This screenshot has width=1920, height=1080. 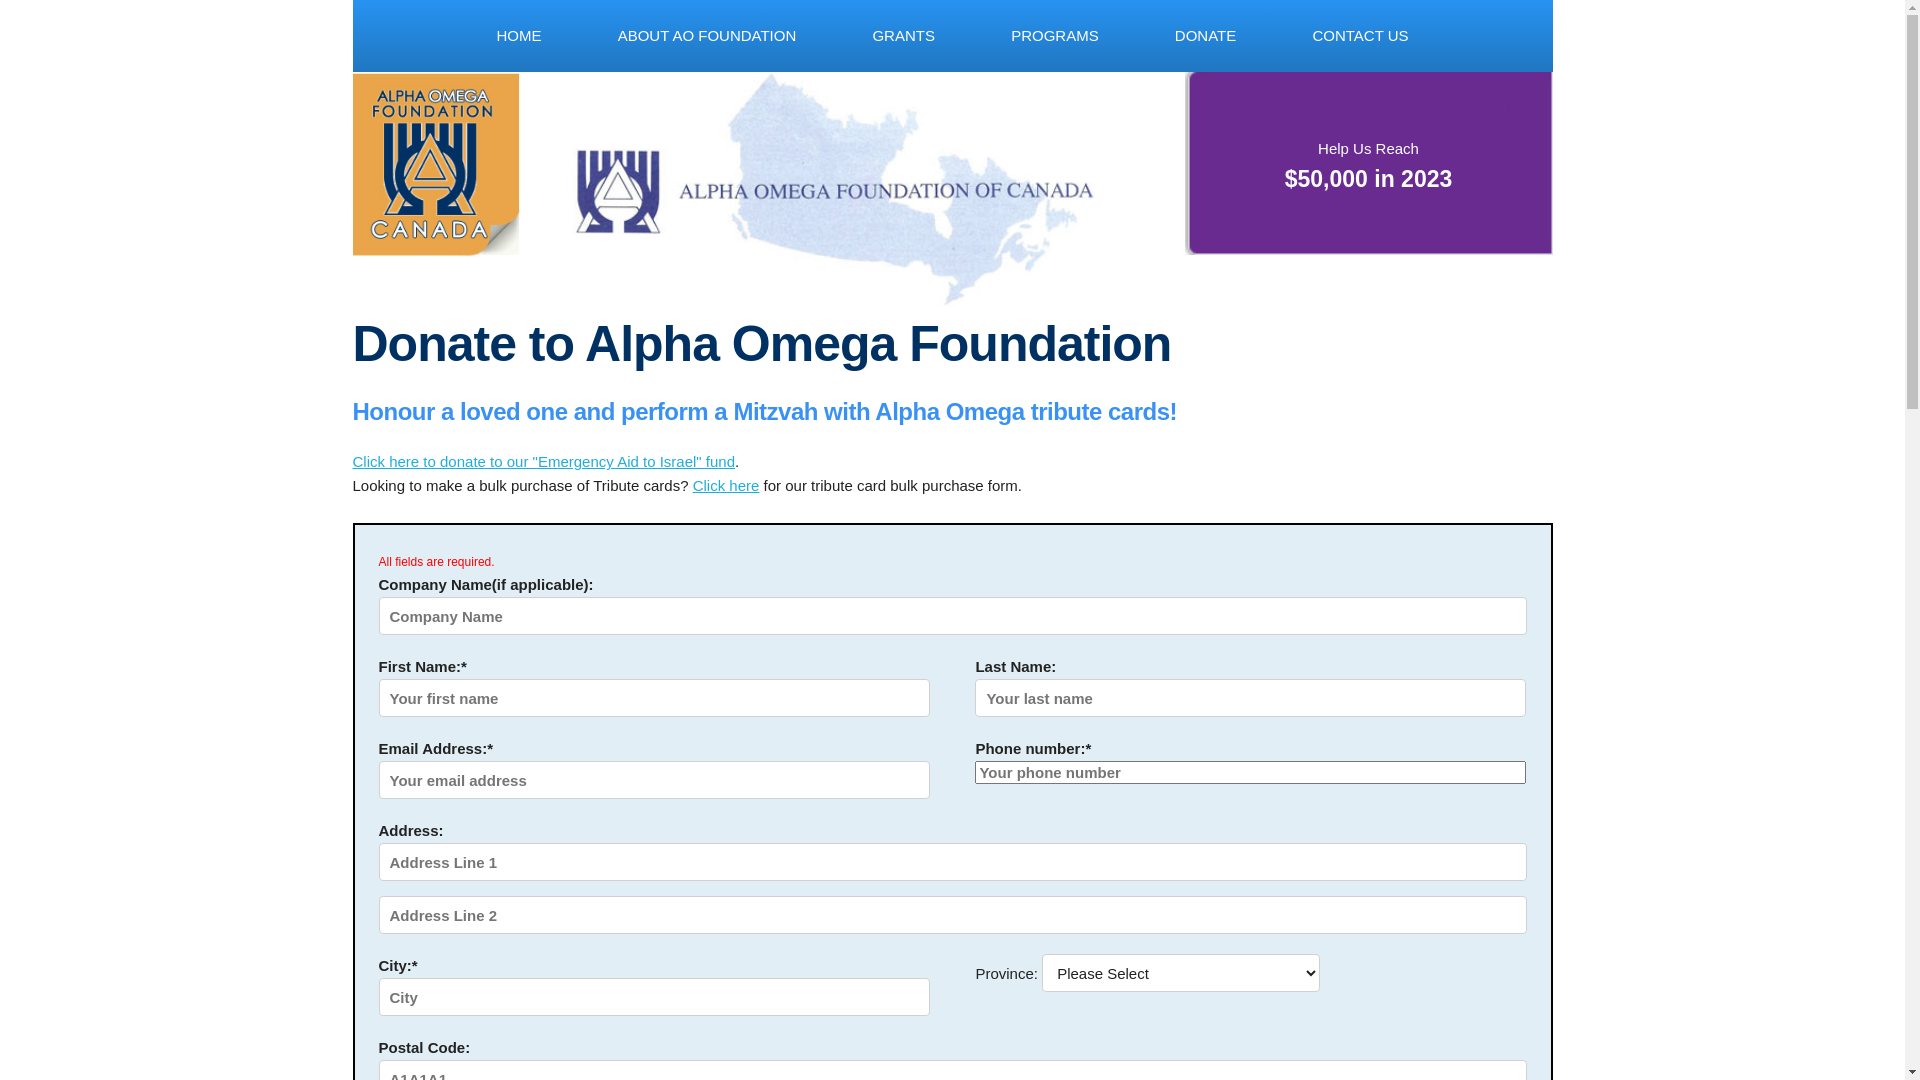 What do you see at coordinates (904, 36) in the screenshot?
I see `GRANTS` at bounding box center [904, 36].